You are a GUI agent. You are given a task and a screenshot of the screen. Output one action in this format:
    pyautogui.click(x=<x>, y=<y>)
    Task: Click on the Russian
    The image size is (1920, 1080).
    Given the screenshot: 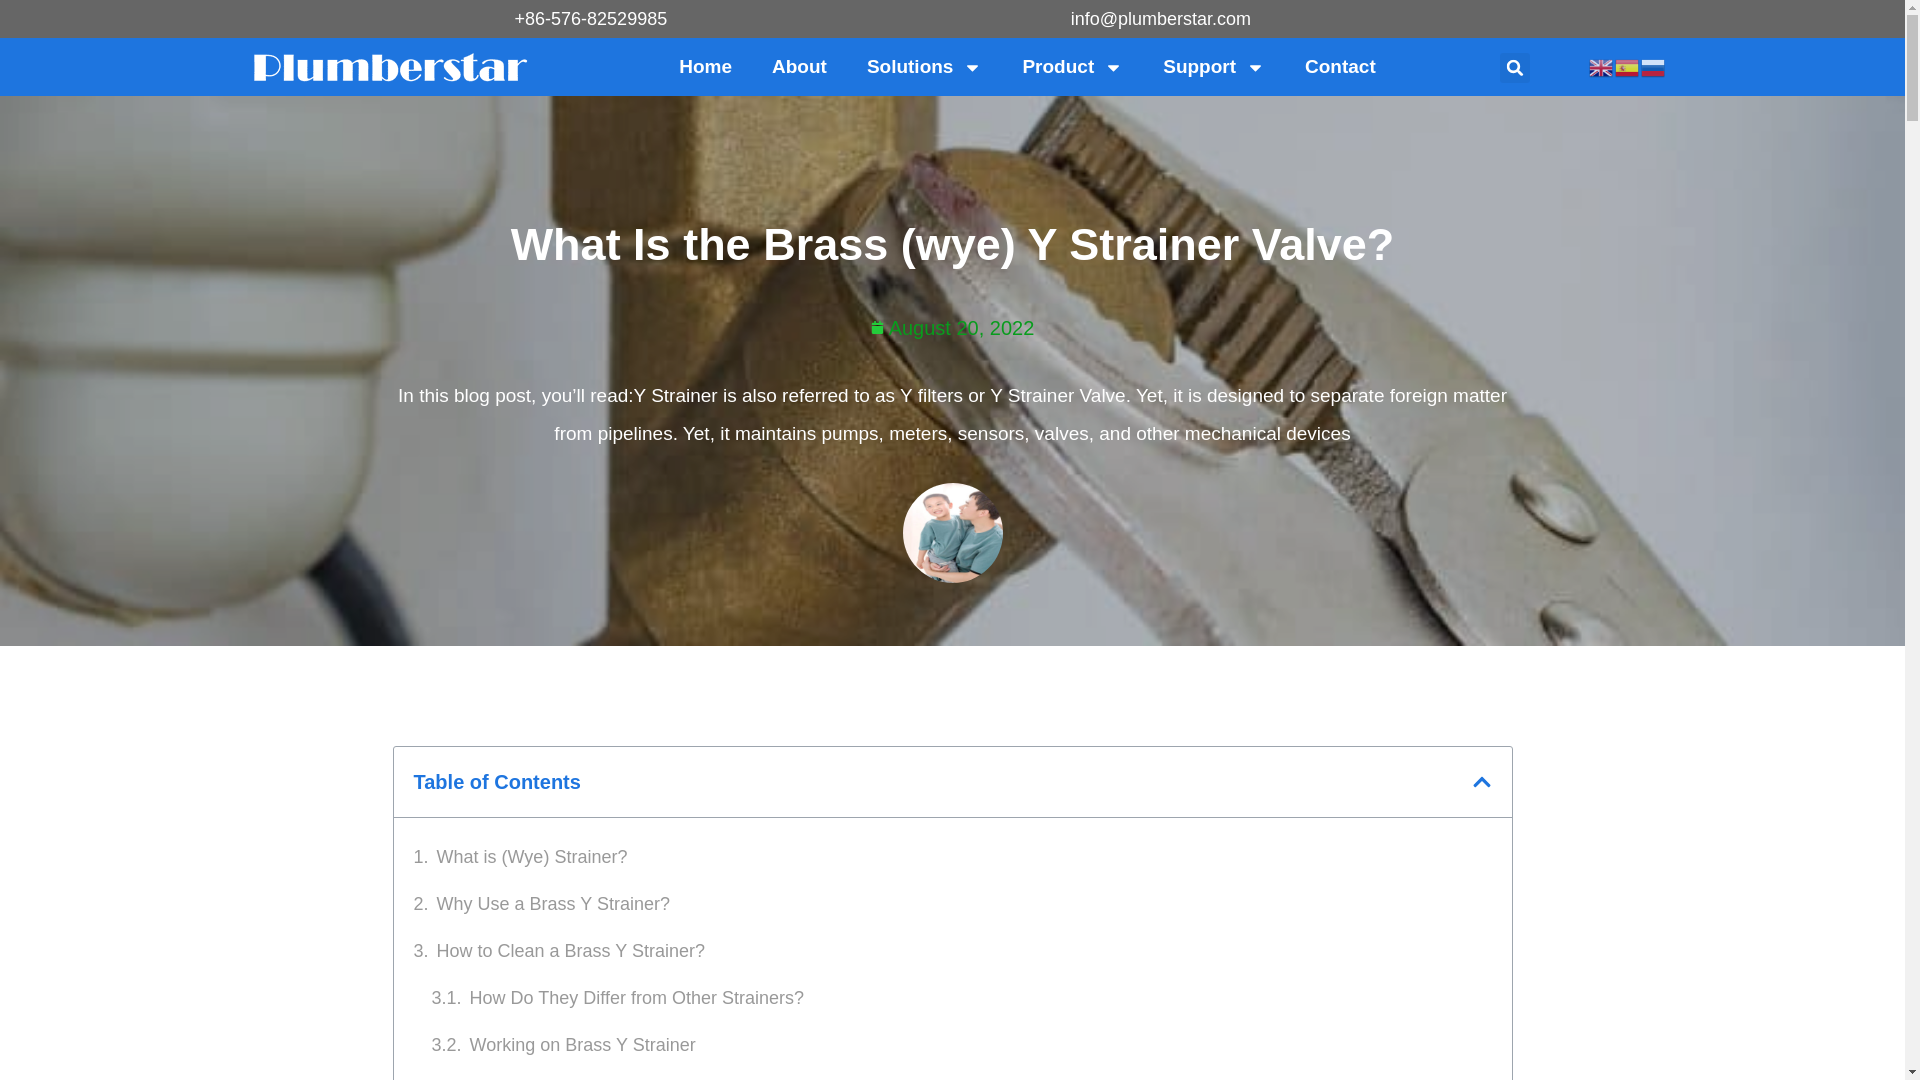 What is the action you would take?
    pyautogui.click(x=1652, y=66)
    